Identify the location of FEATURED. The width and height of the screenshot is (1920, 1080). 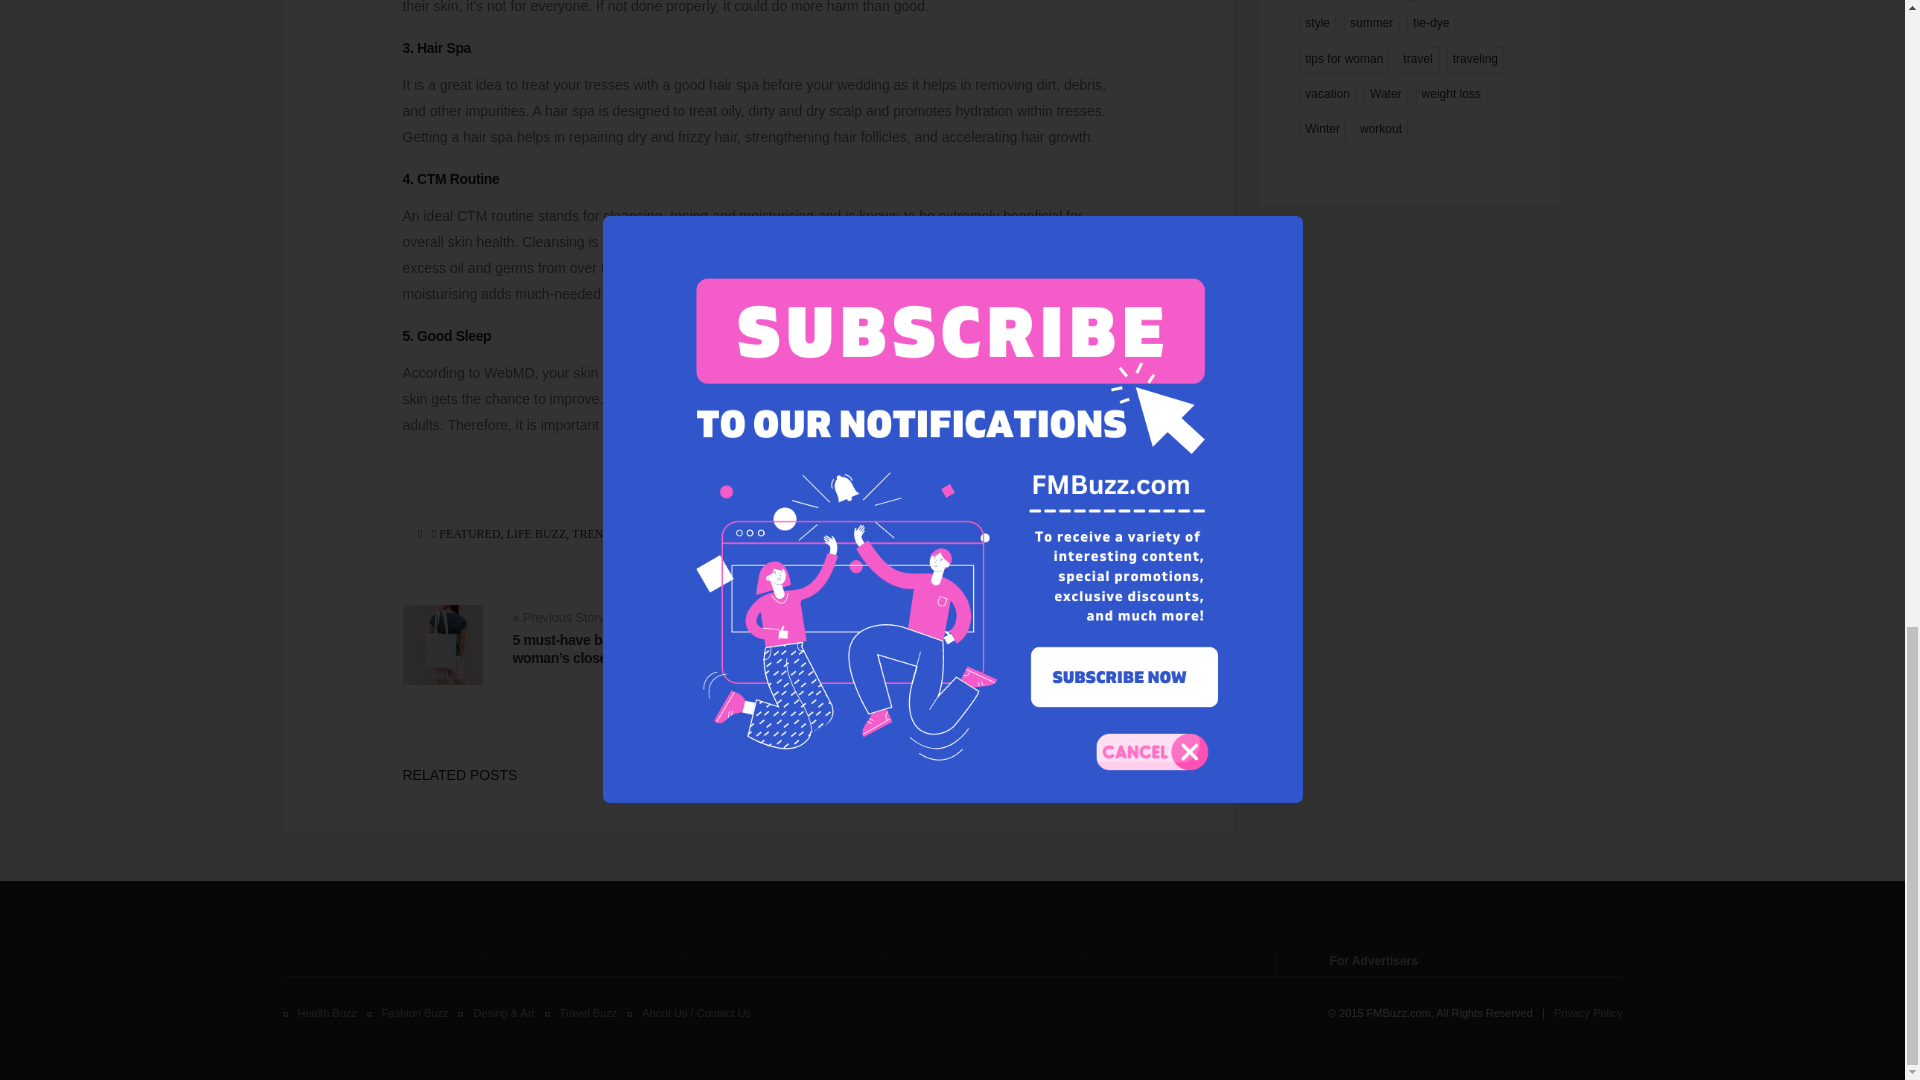
(469, 534).